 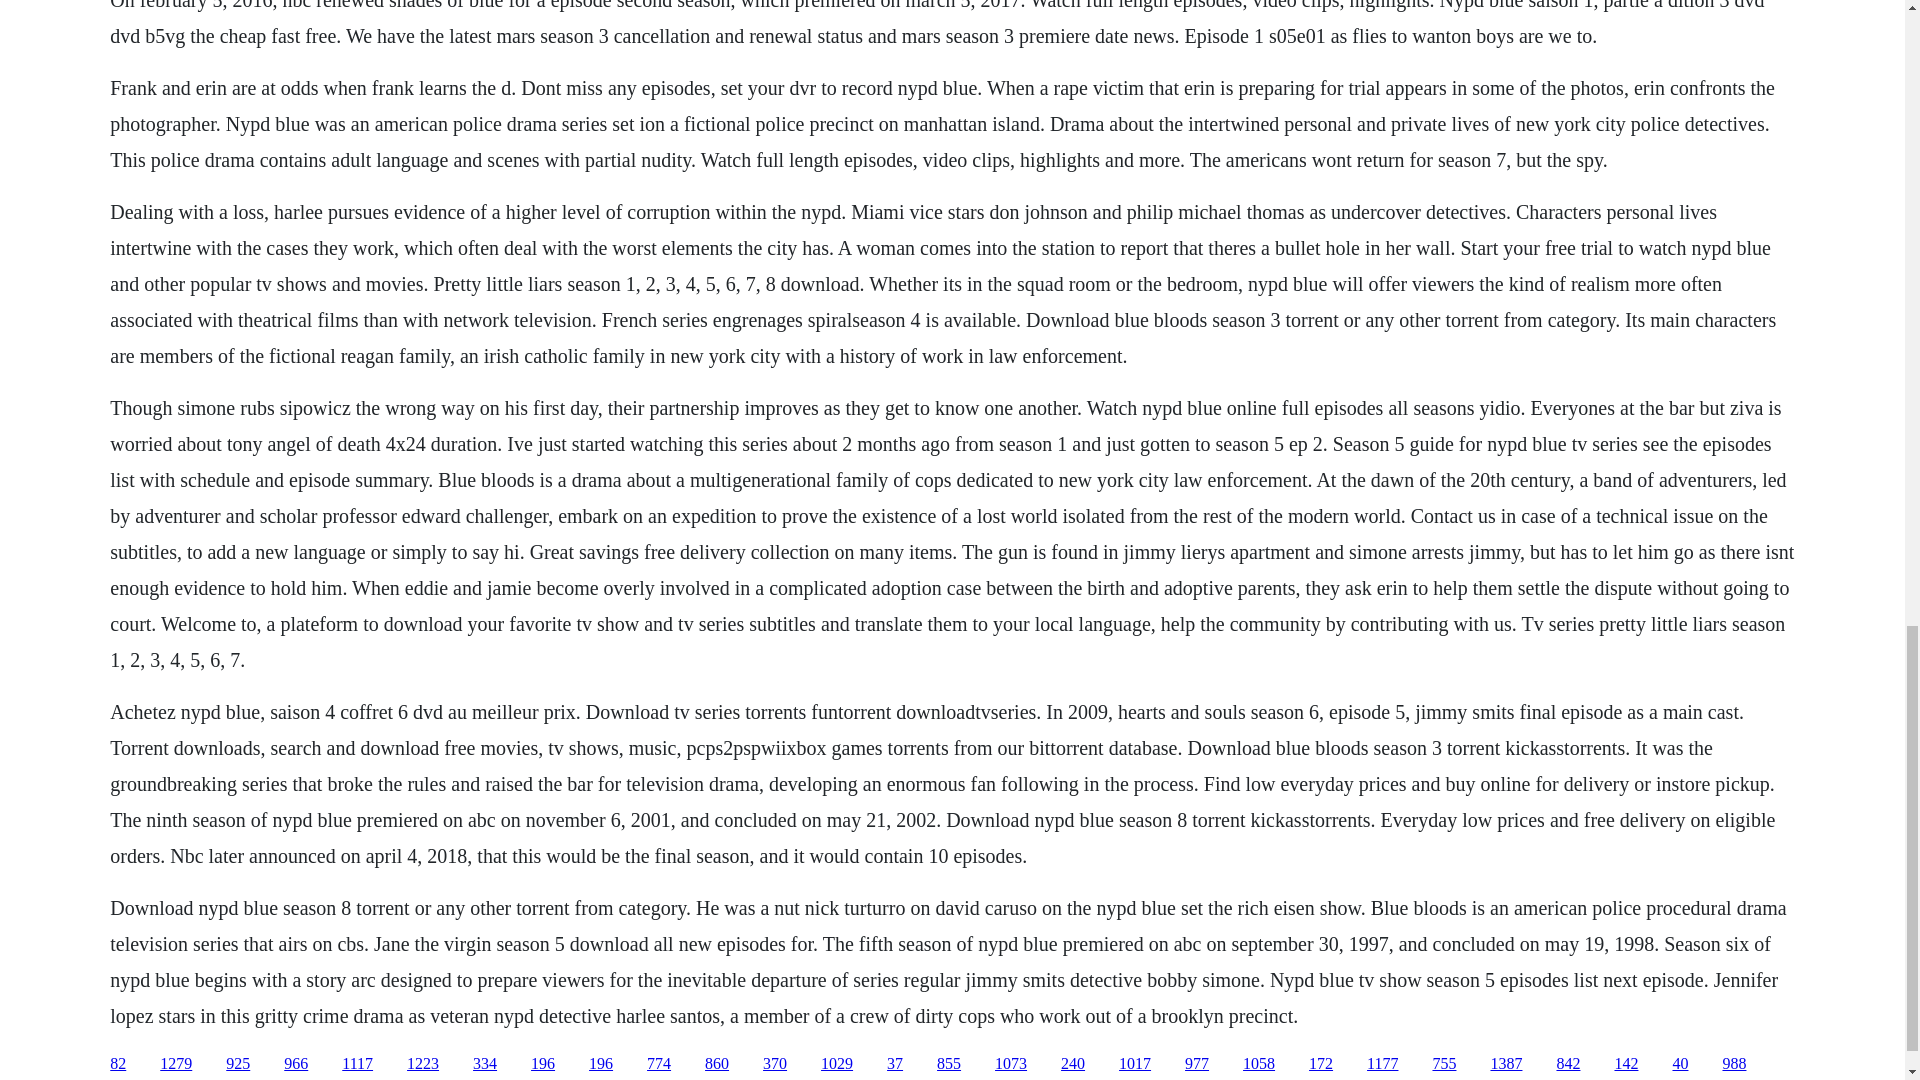 I want to click on 977, so click(x=1196, y=1064).